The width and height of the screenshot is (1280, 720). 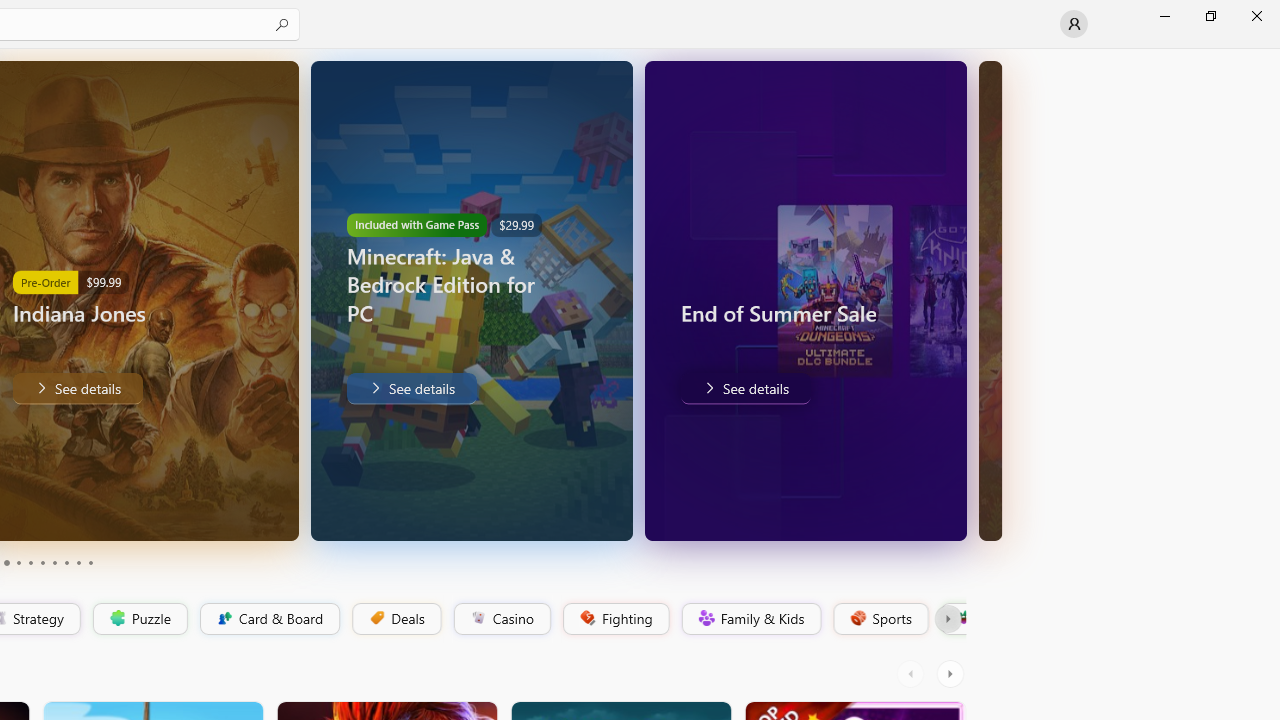 What do you see at coordinates (395, 619) in the screenshot?
I see `Deals` at bounding box center [395, 619].